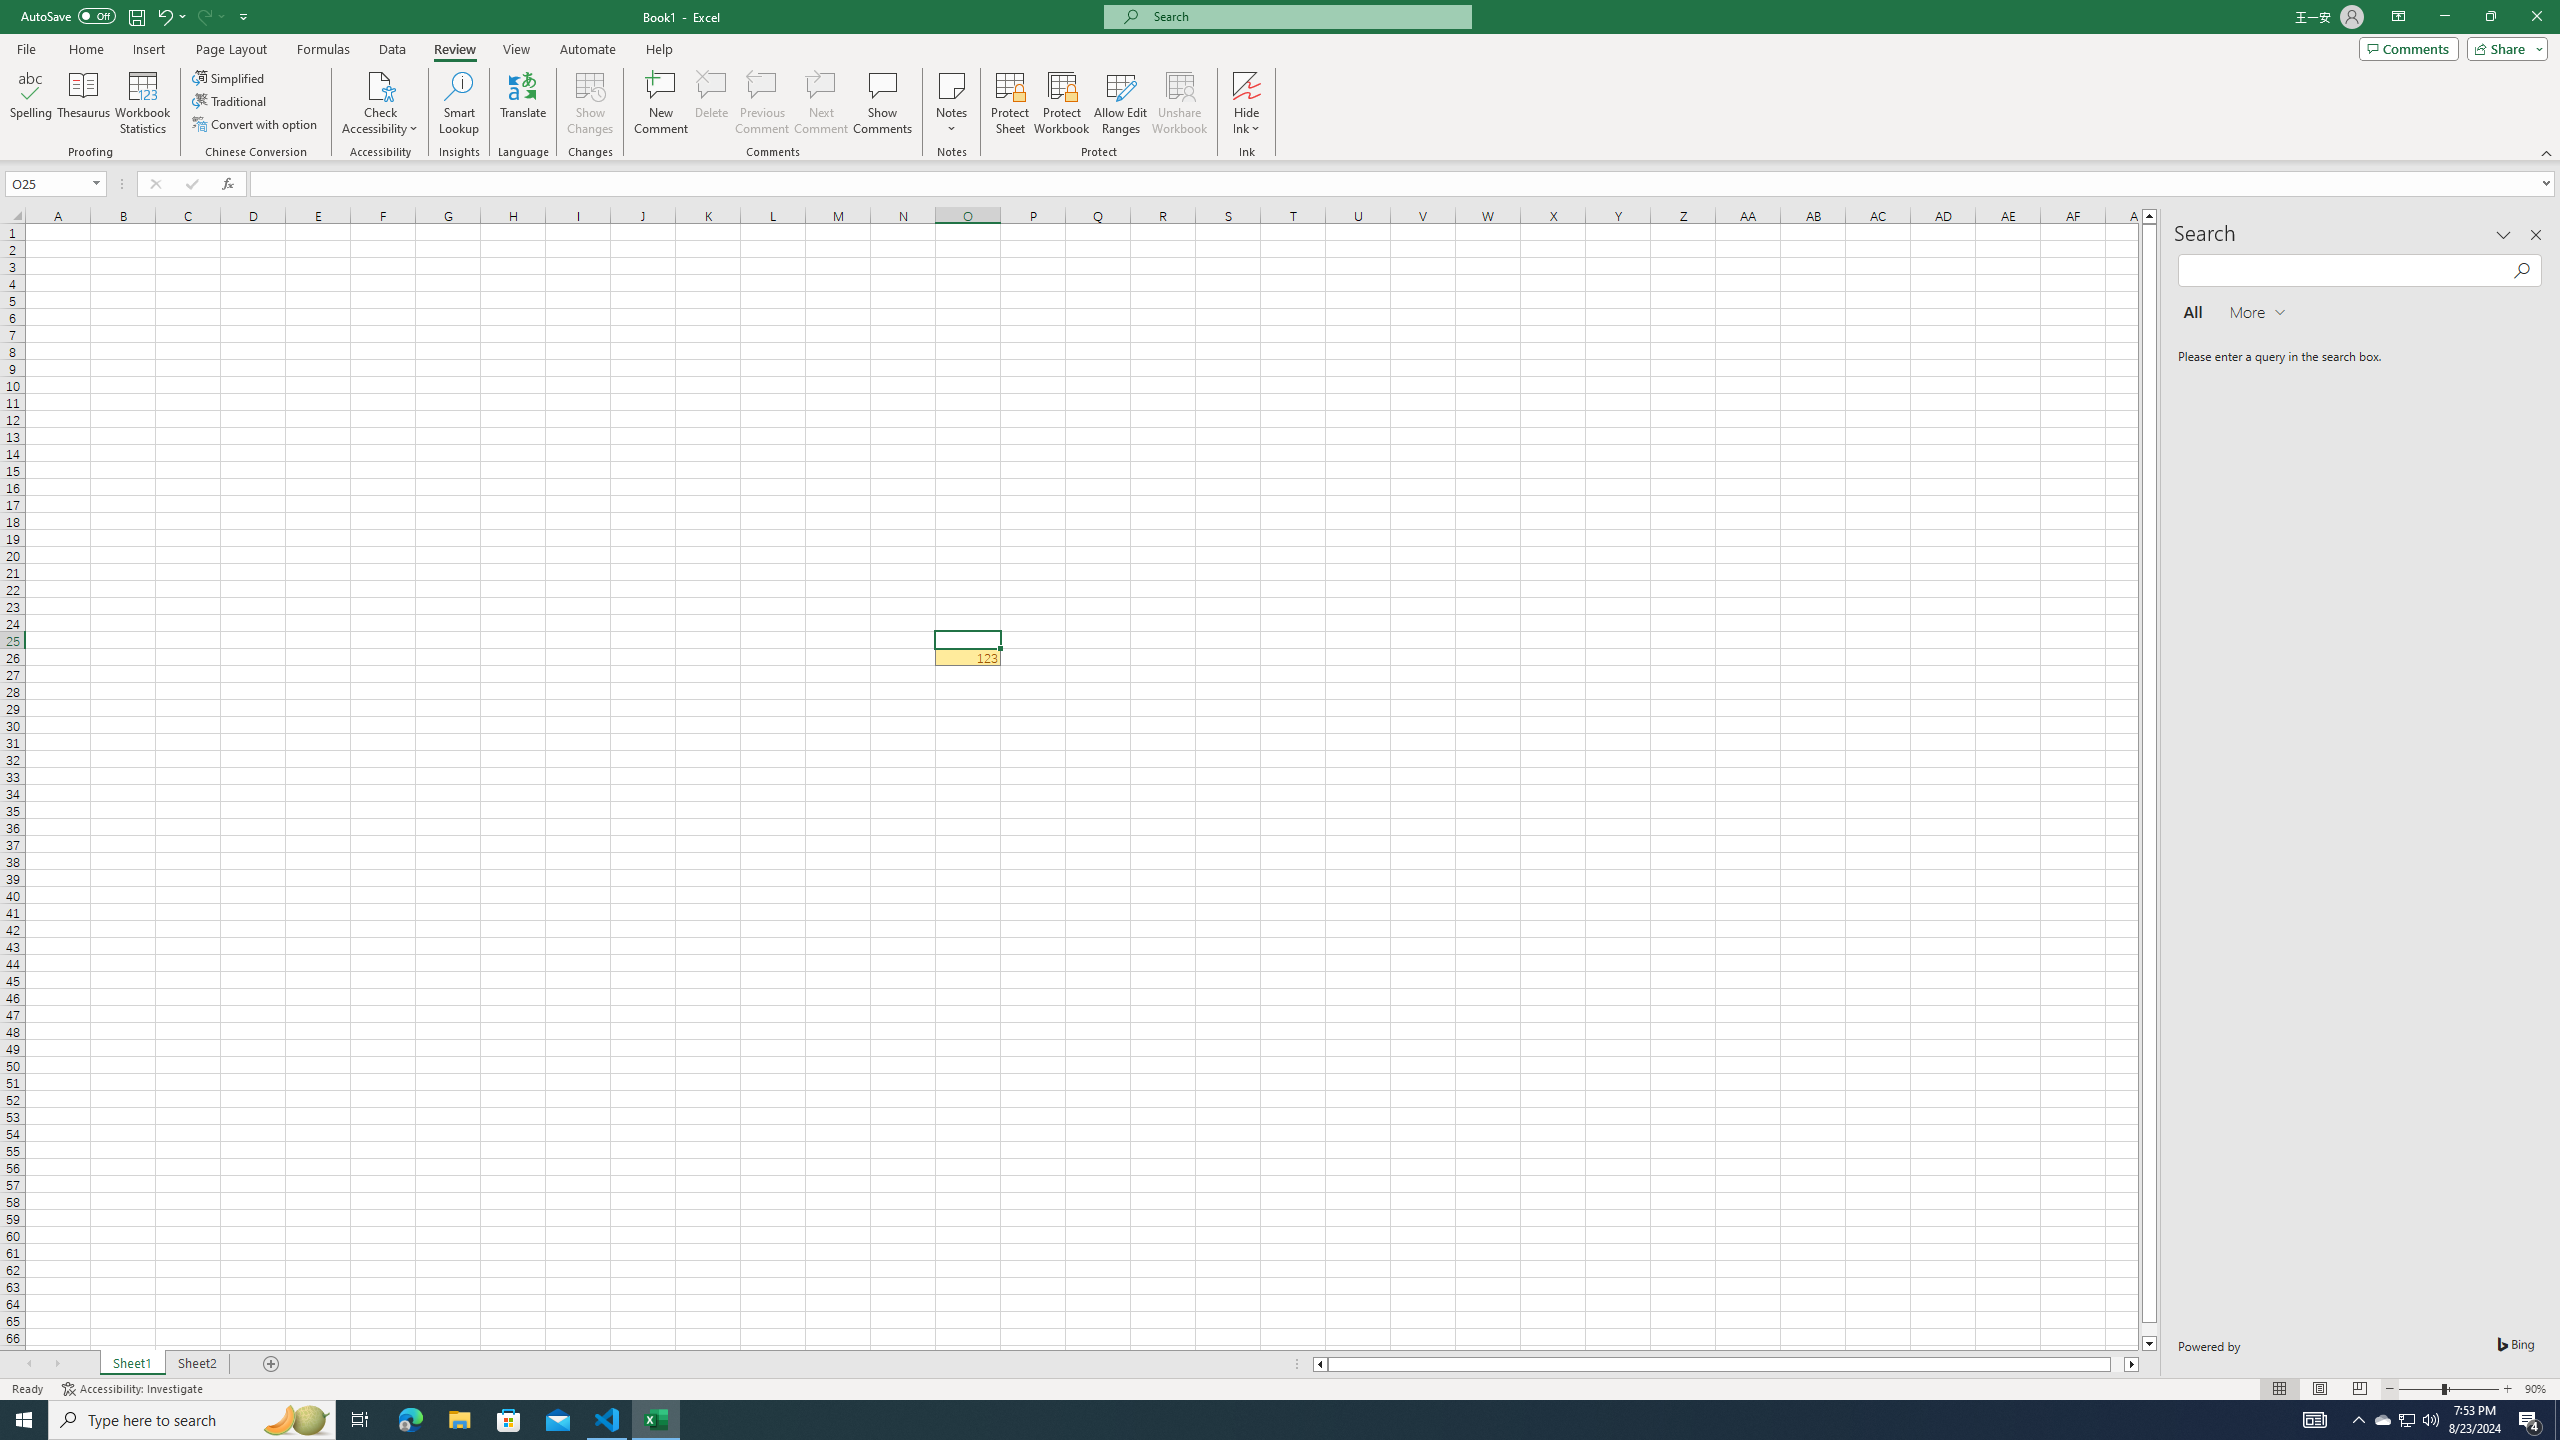 This screenshot has width=2560, height=1440. Describe the element at coordinates (662, 103) in the screenshot. I see `New Comment` at that location.